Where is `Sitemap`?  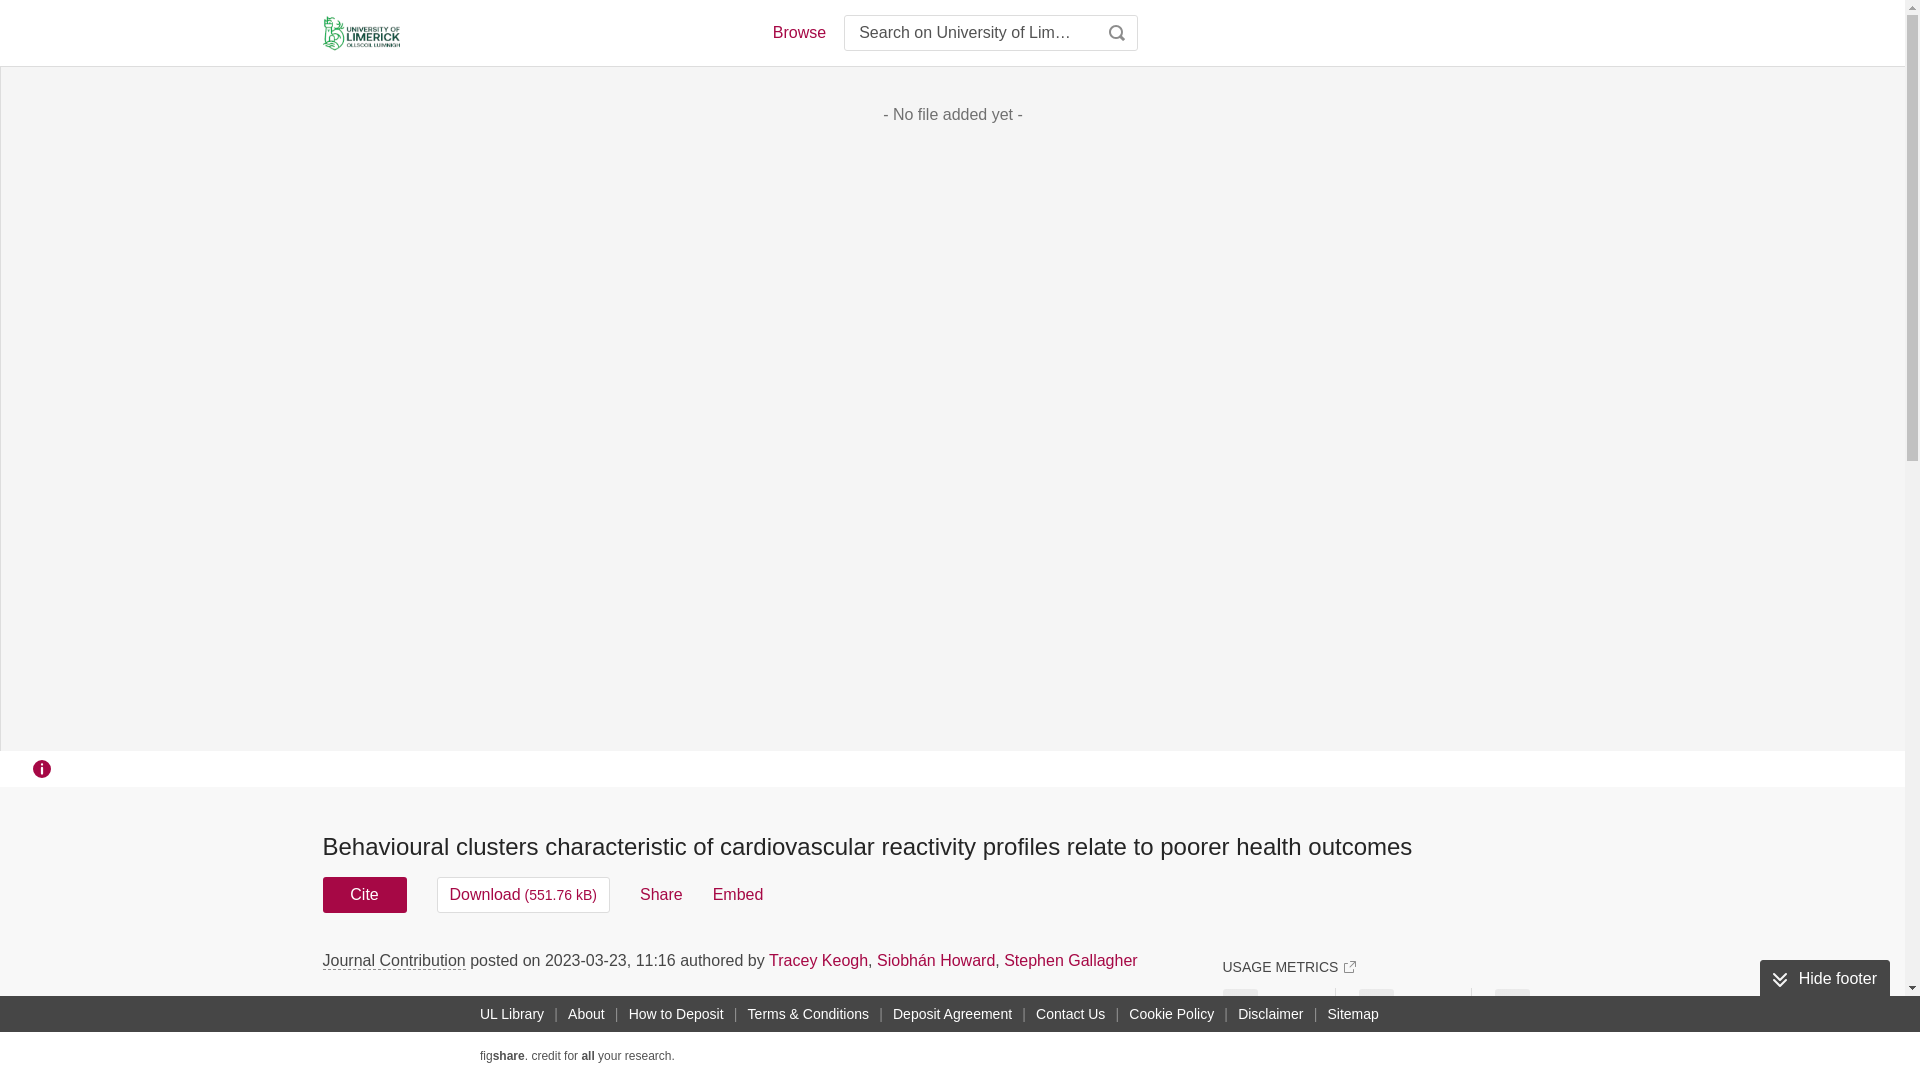 Sitemap is located at coordinates (1352, 1014).